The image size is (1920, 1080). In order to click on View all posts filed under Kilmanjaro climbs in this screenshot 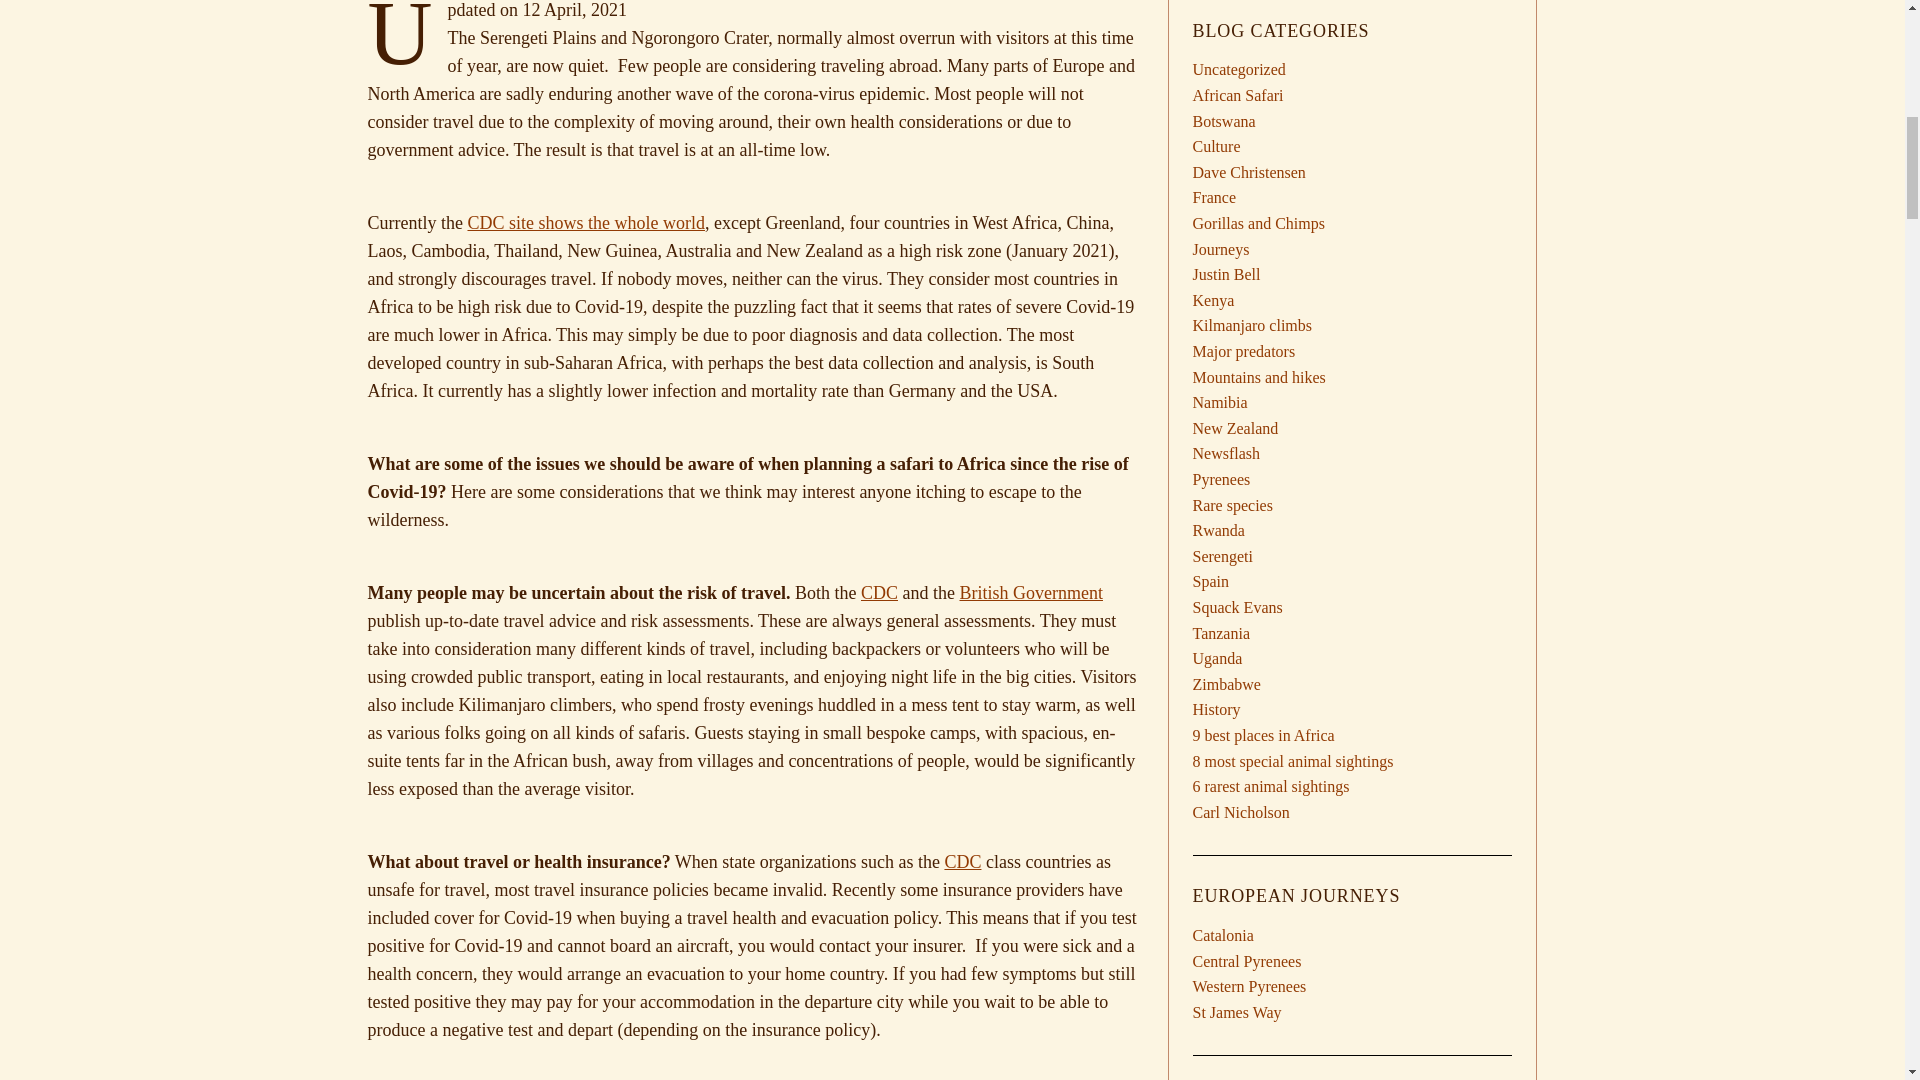, I will do `click(1252, 325)`.